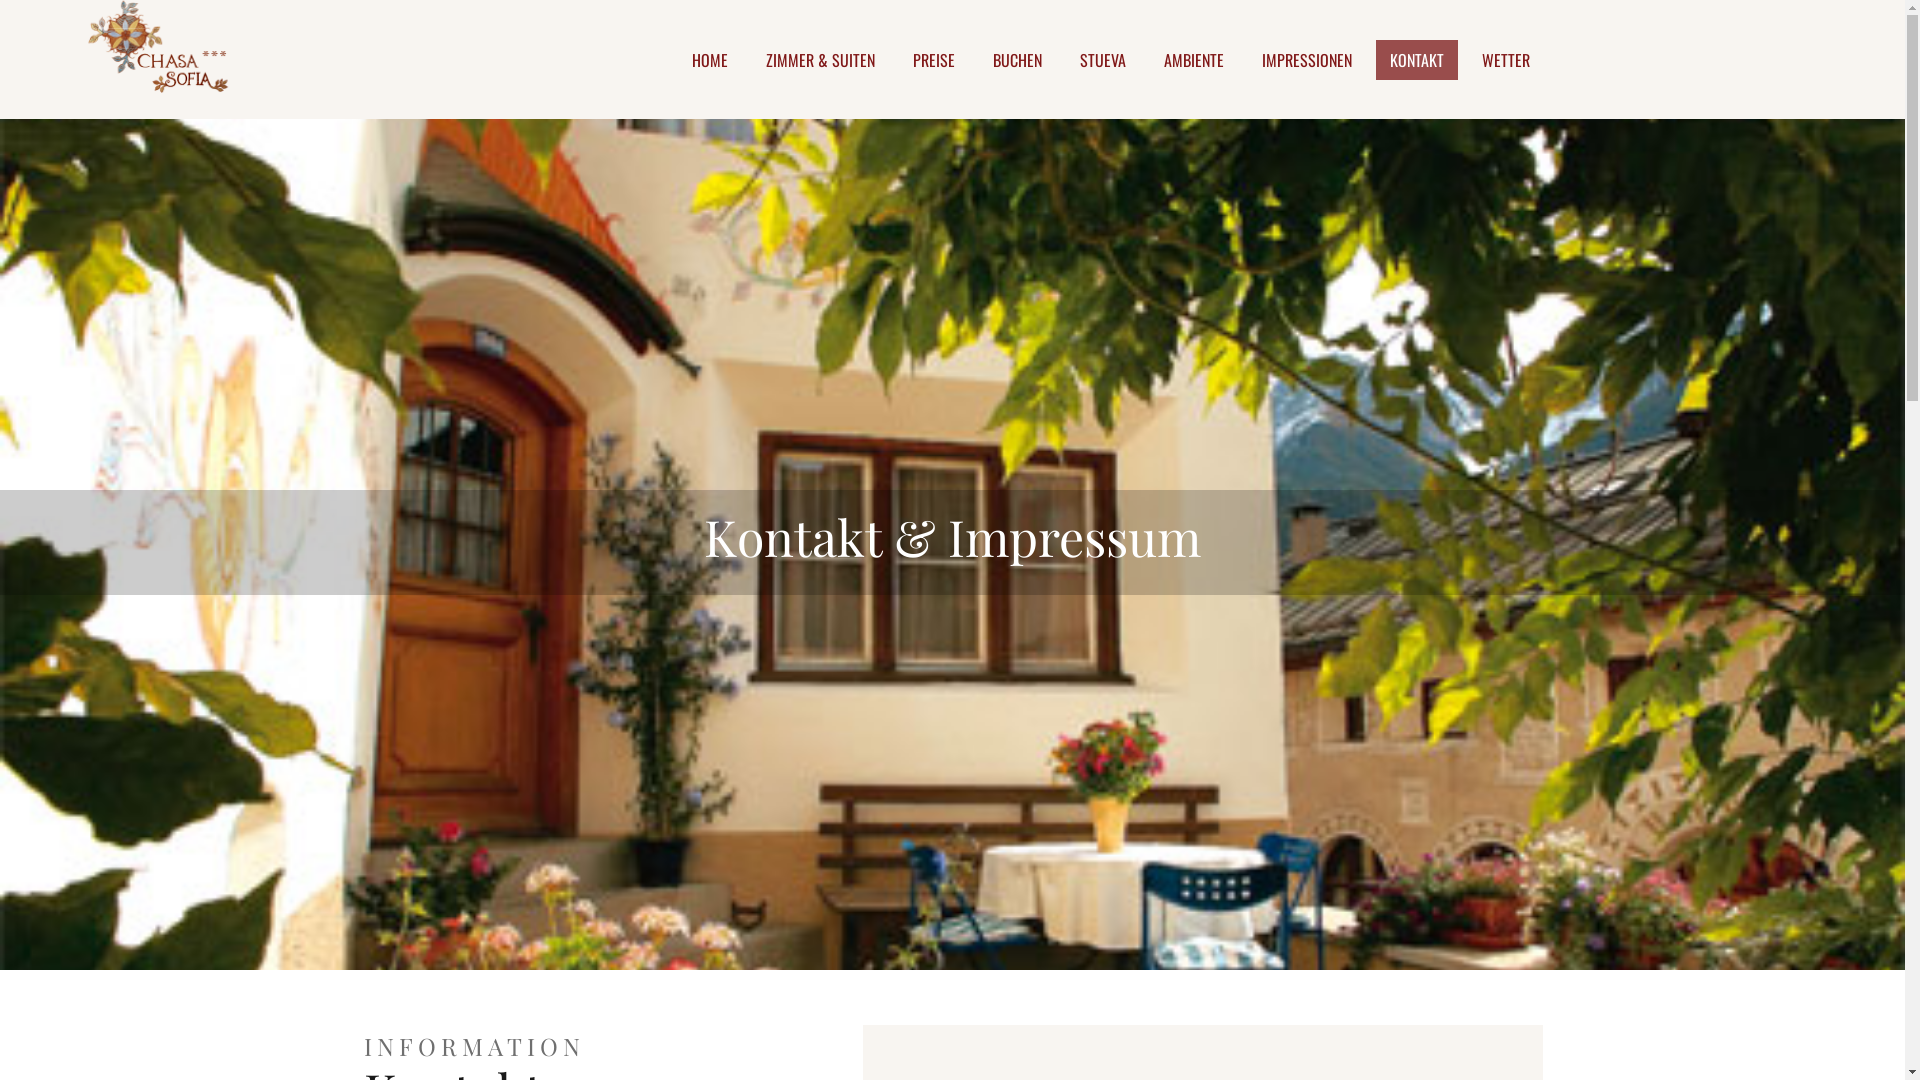 The width and height of the screenshot is (1920, 1080). Describe the element at coordinates (710, 60) in the screenshot. I see `HOME` at that location.